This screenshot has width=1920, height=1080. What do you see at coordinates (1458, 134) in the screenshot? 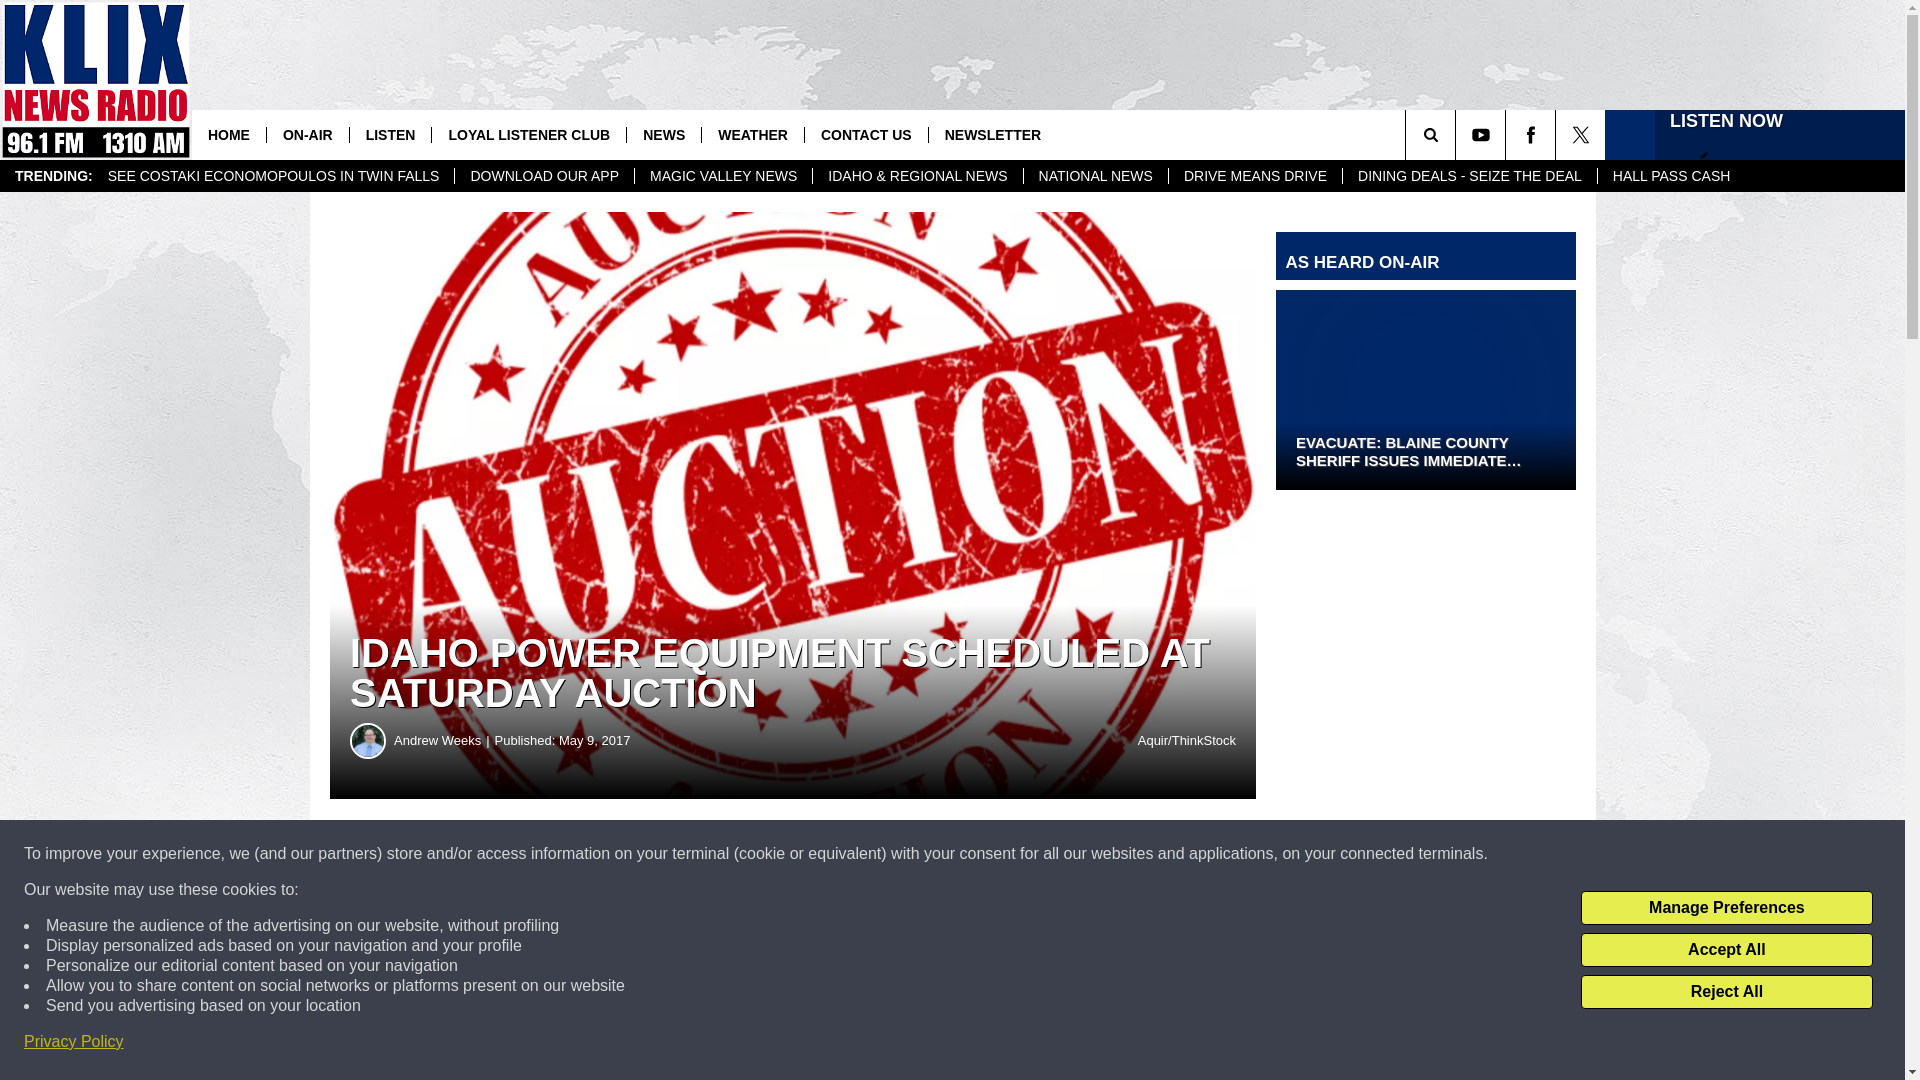
I see `SEARCH` at bounding box center [1458, 134].